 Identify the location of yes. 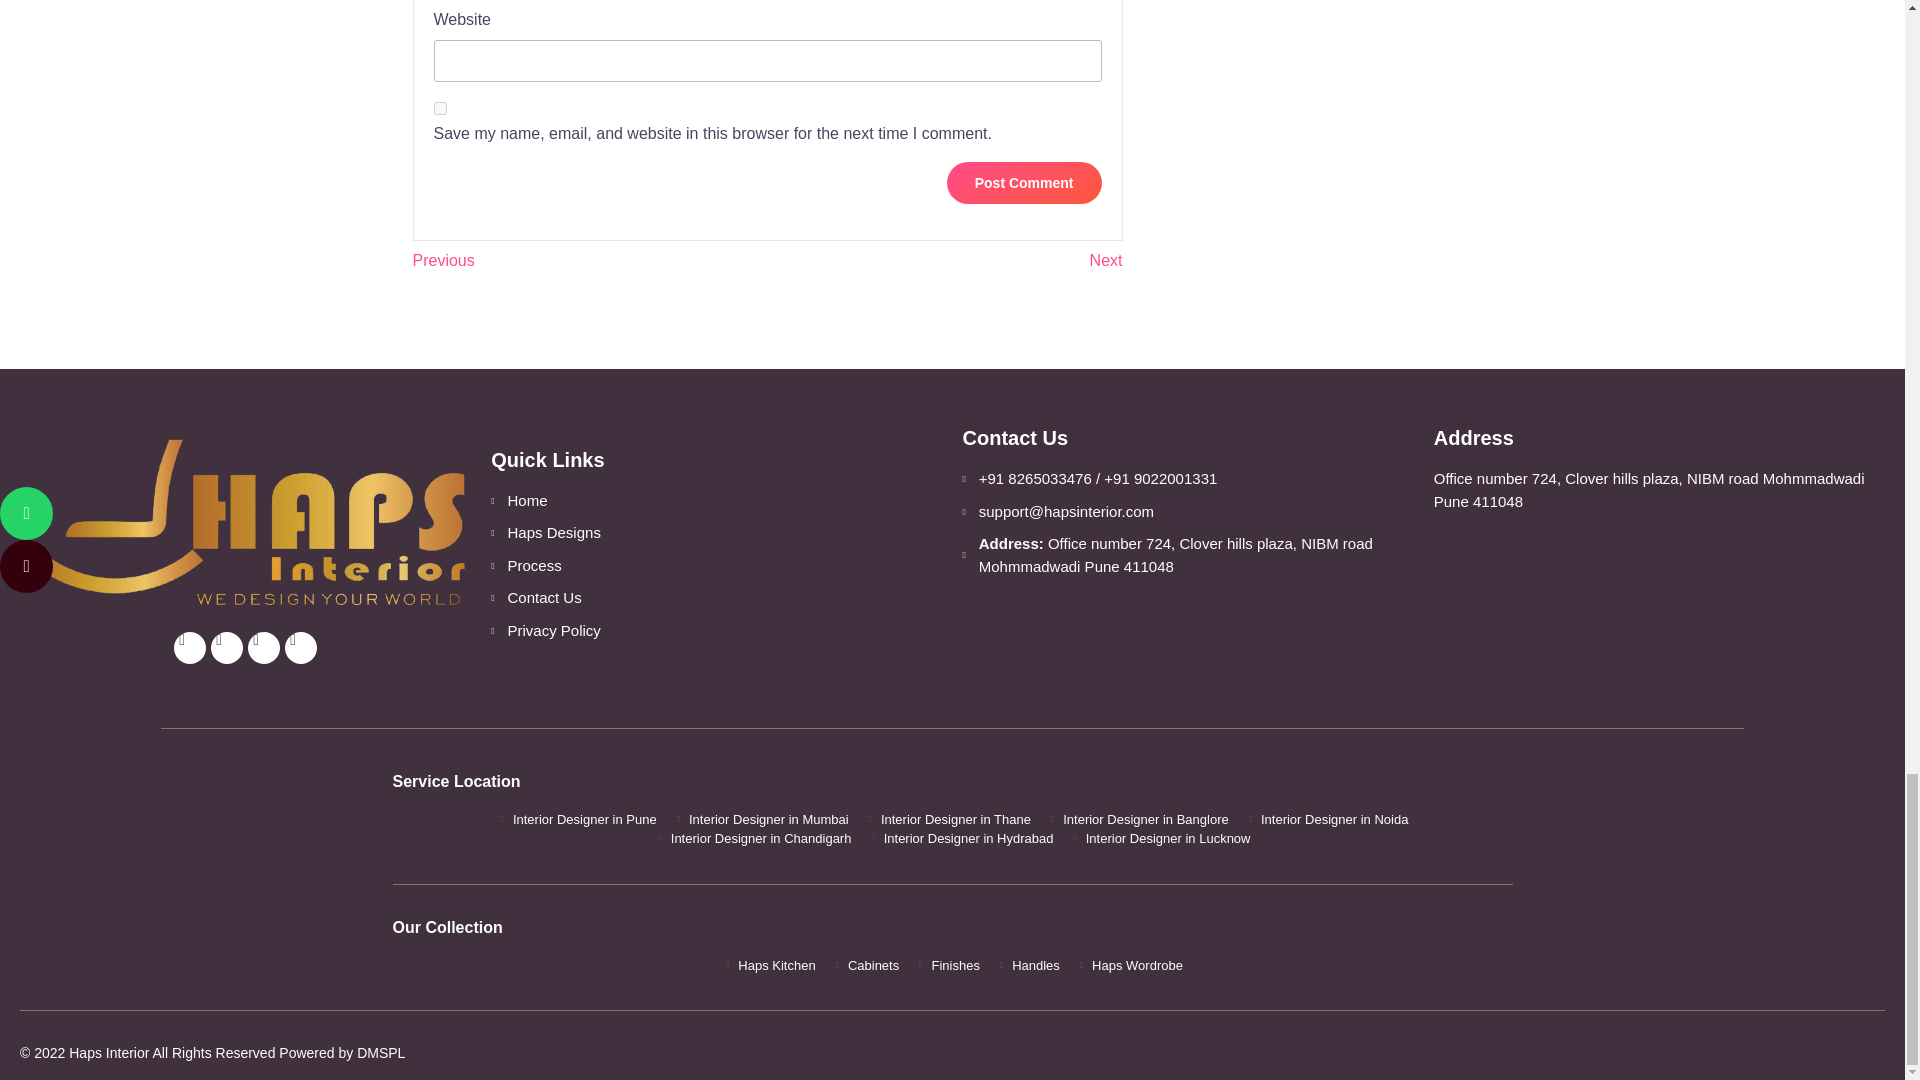
(440, 108).